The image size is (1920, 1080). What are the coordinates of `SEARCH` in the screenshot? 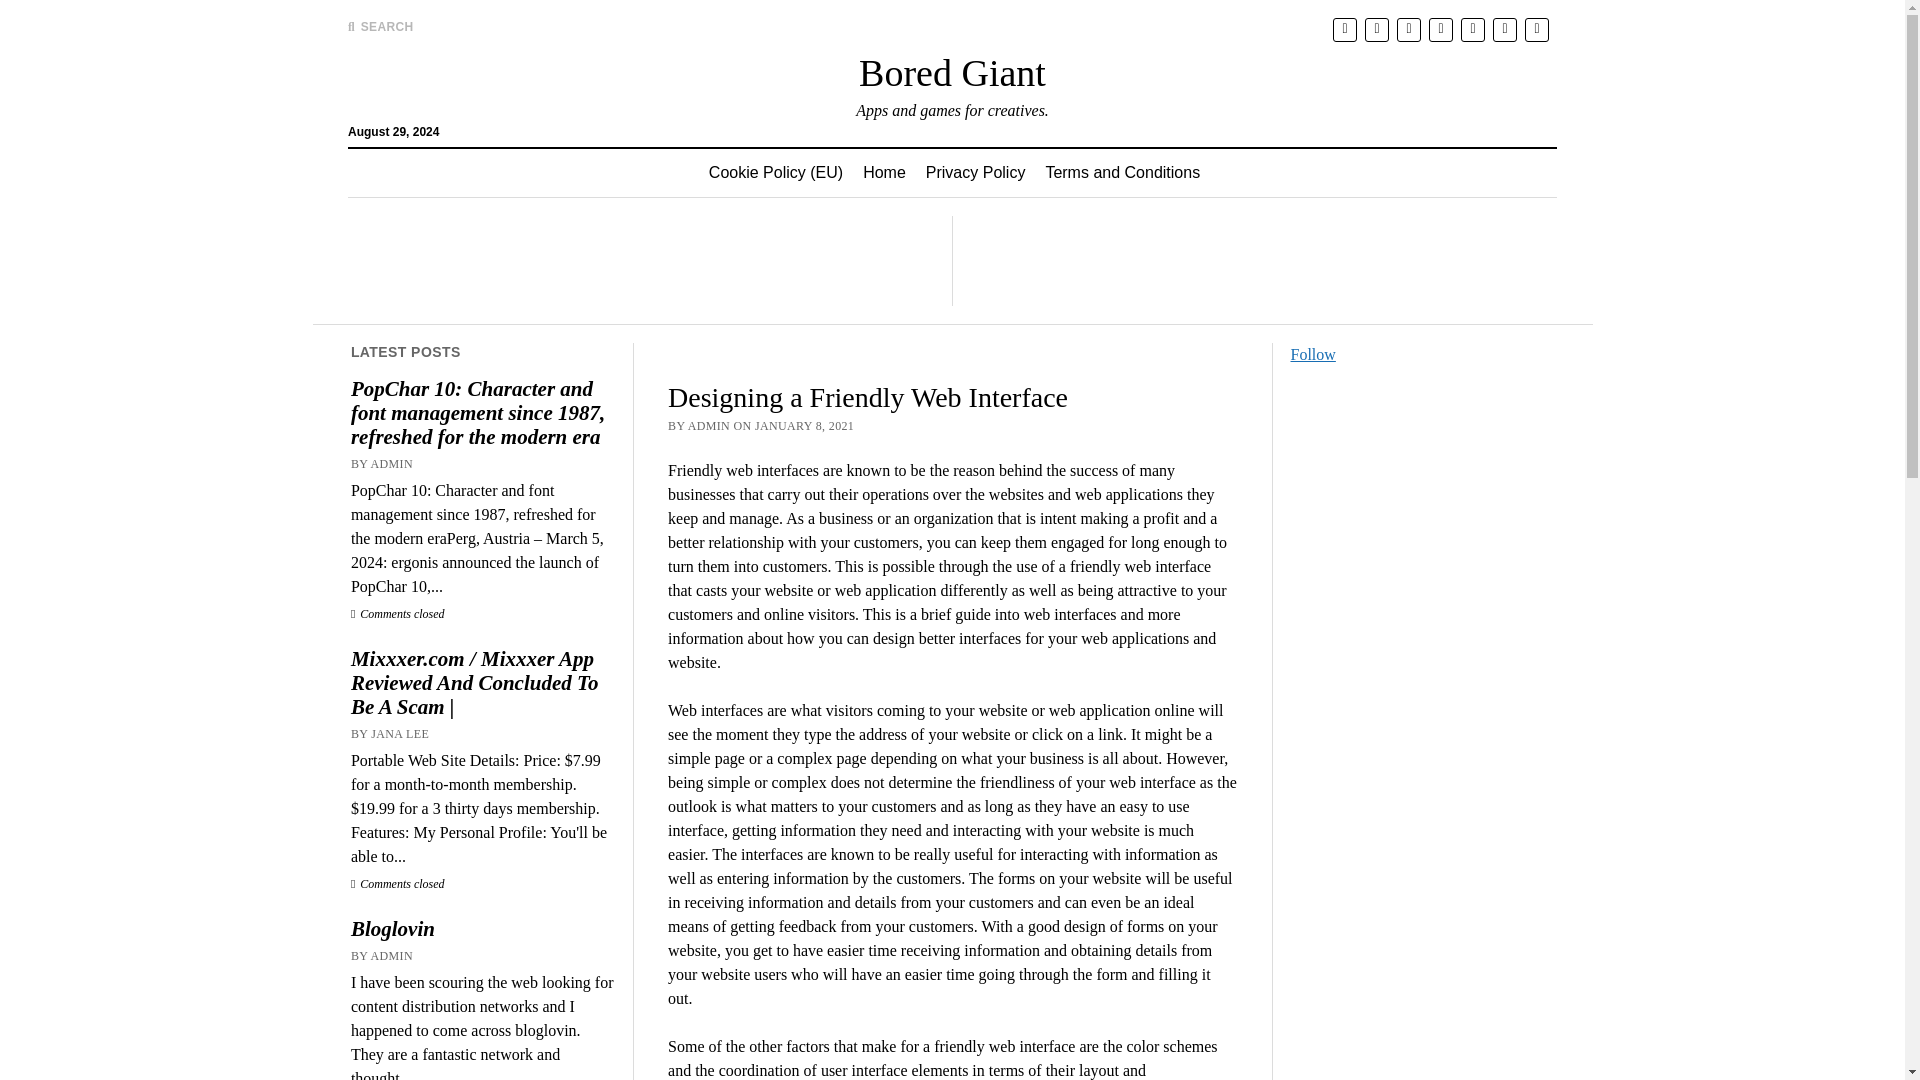 It's located at (380, 26).